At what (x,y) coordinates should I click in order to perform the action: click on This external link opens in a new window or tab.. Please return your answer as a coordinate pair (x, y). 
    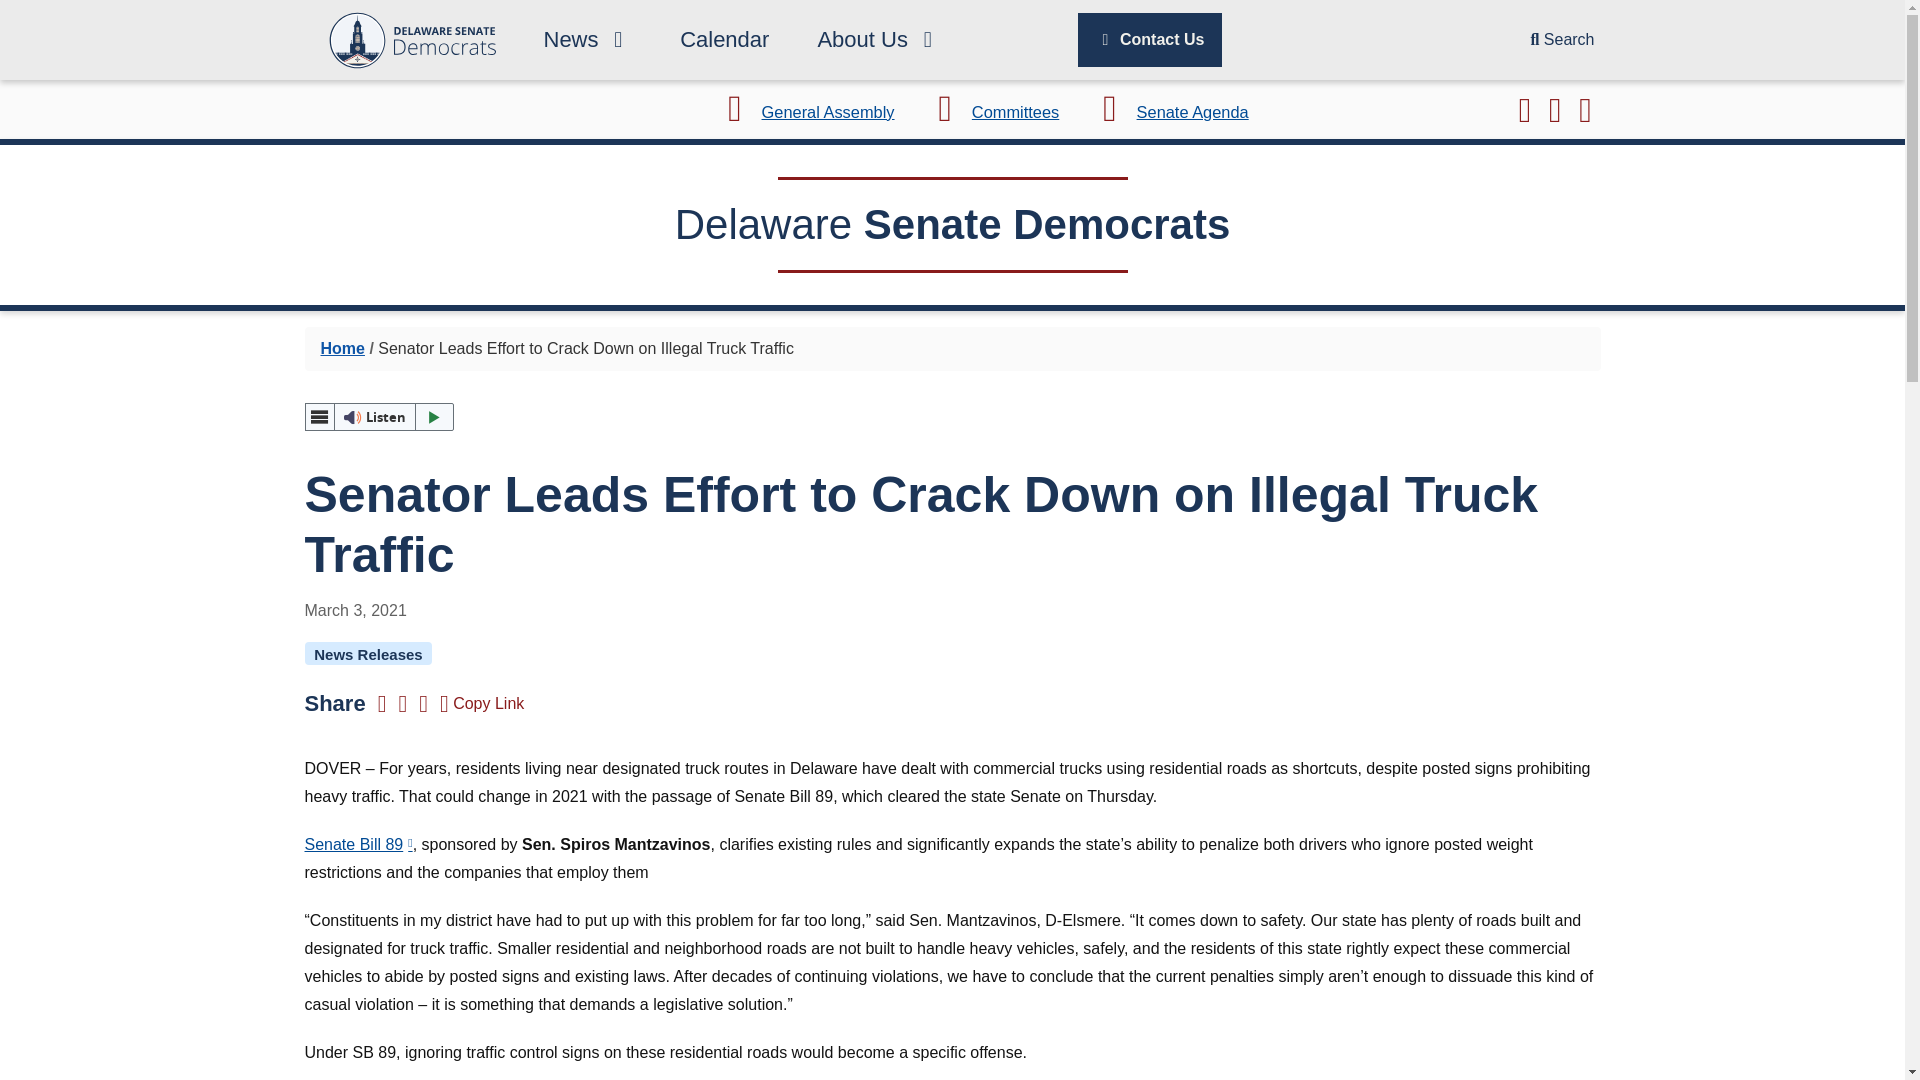
    Looking at the image, I should click on (803, 111).